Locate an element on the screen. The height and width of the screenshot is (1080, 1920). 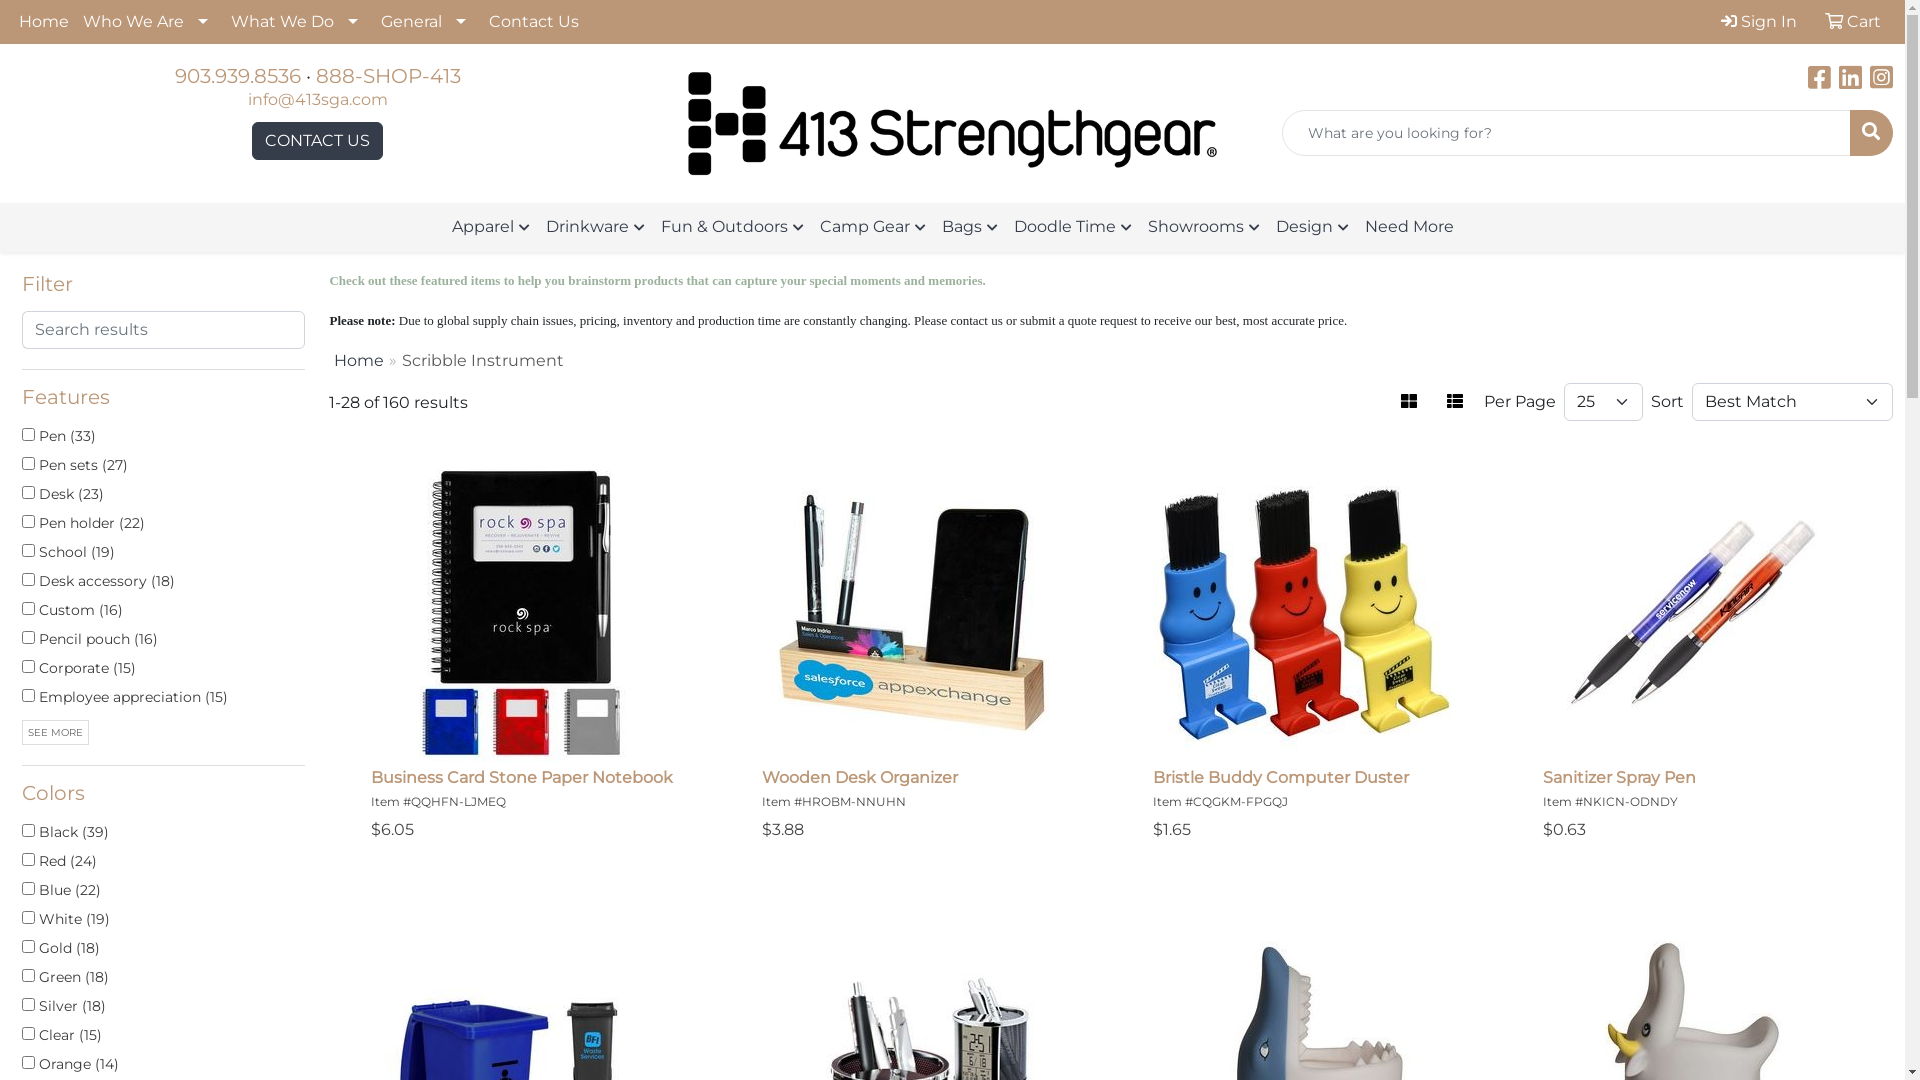
Cart is located at coordinates (1853, 22).